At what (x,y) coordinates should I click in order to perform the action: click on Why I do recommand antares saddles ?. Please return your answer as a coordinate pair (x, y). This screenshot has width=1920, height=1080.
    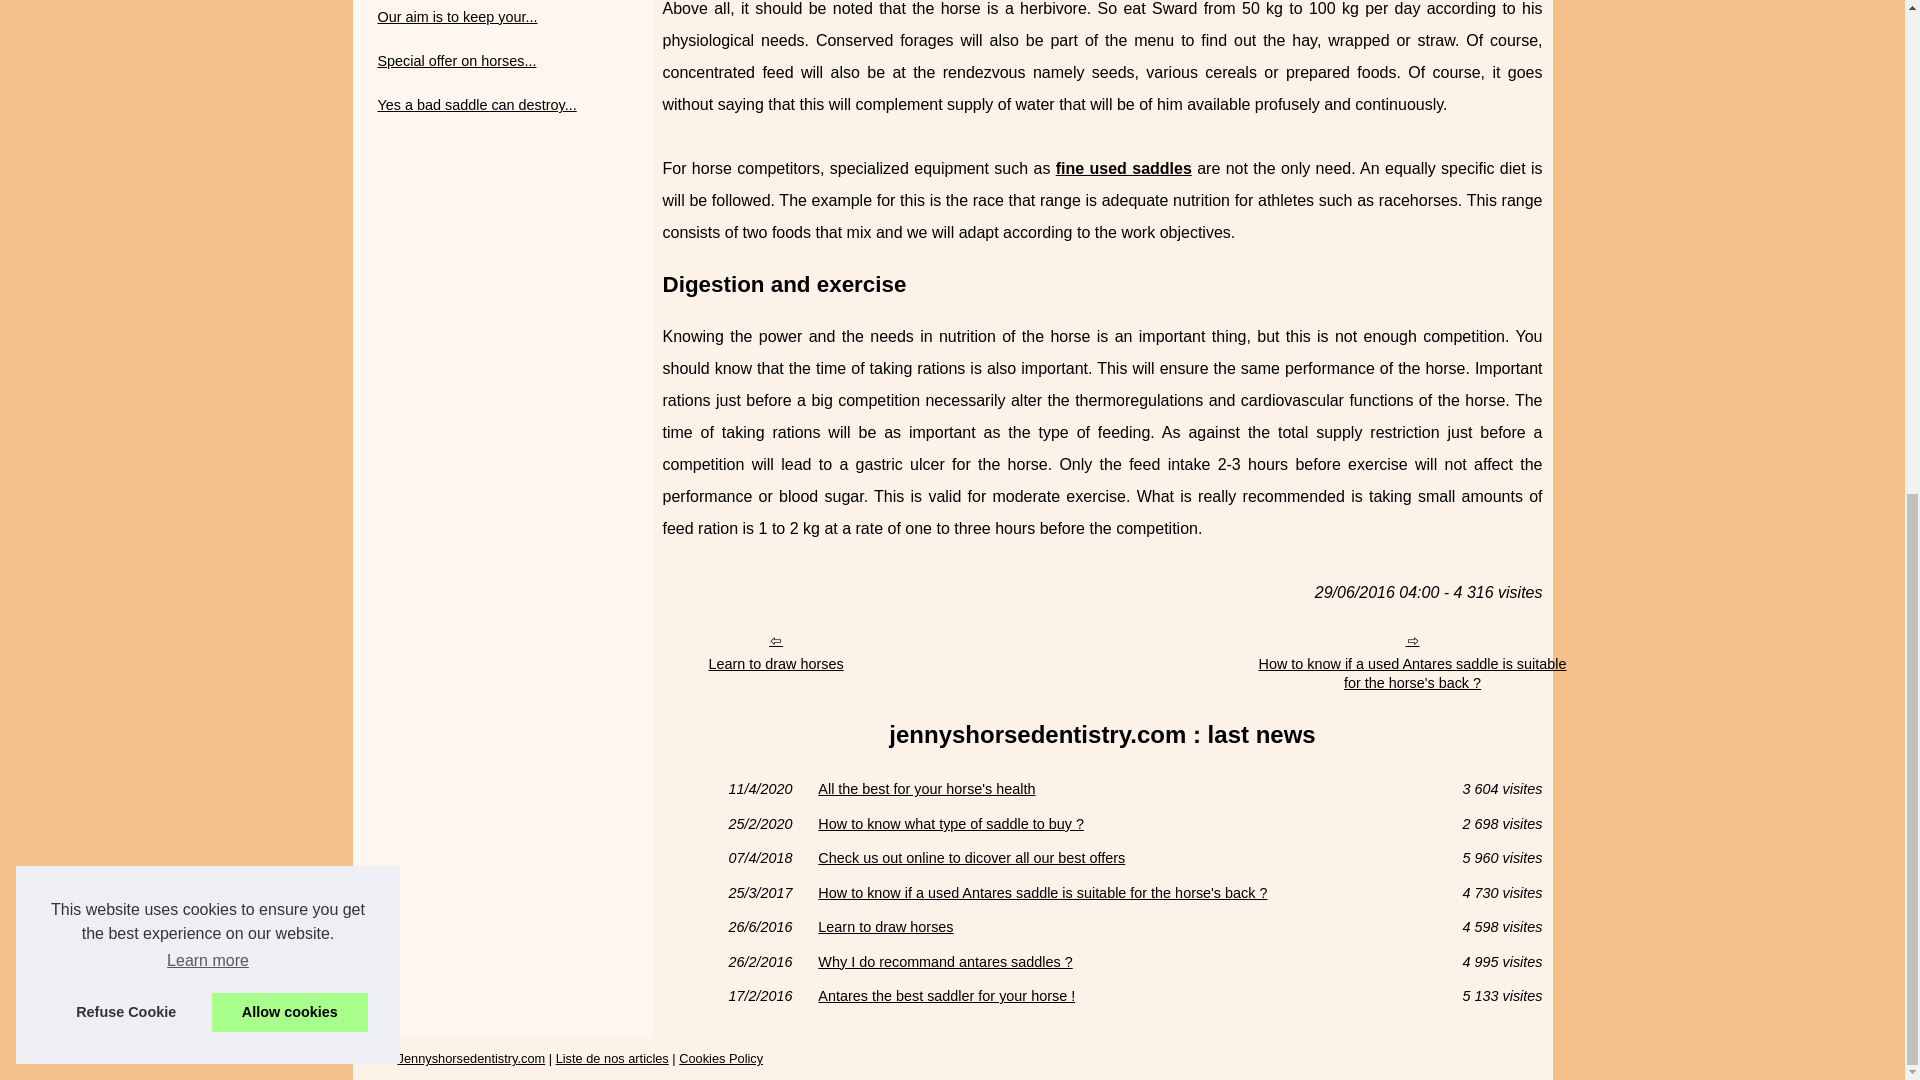
    Looking at the image, I should click on (1122, 961).